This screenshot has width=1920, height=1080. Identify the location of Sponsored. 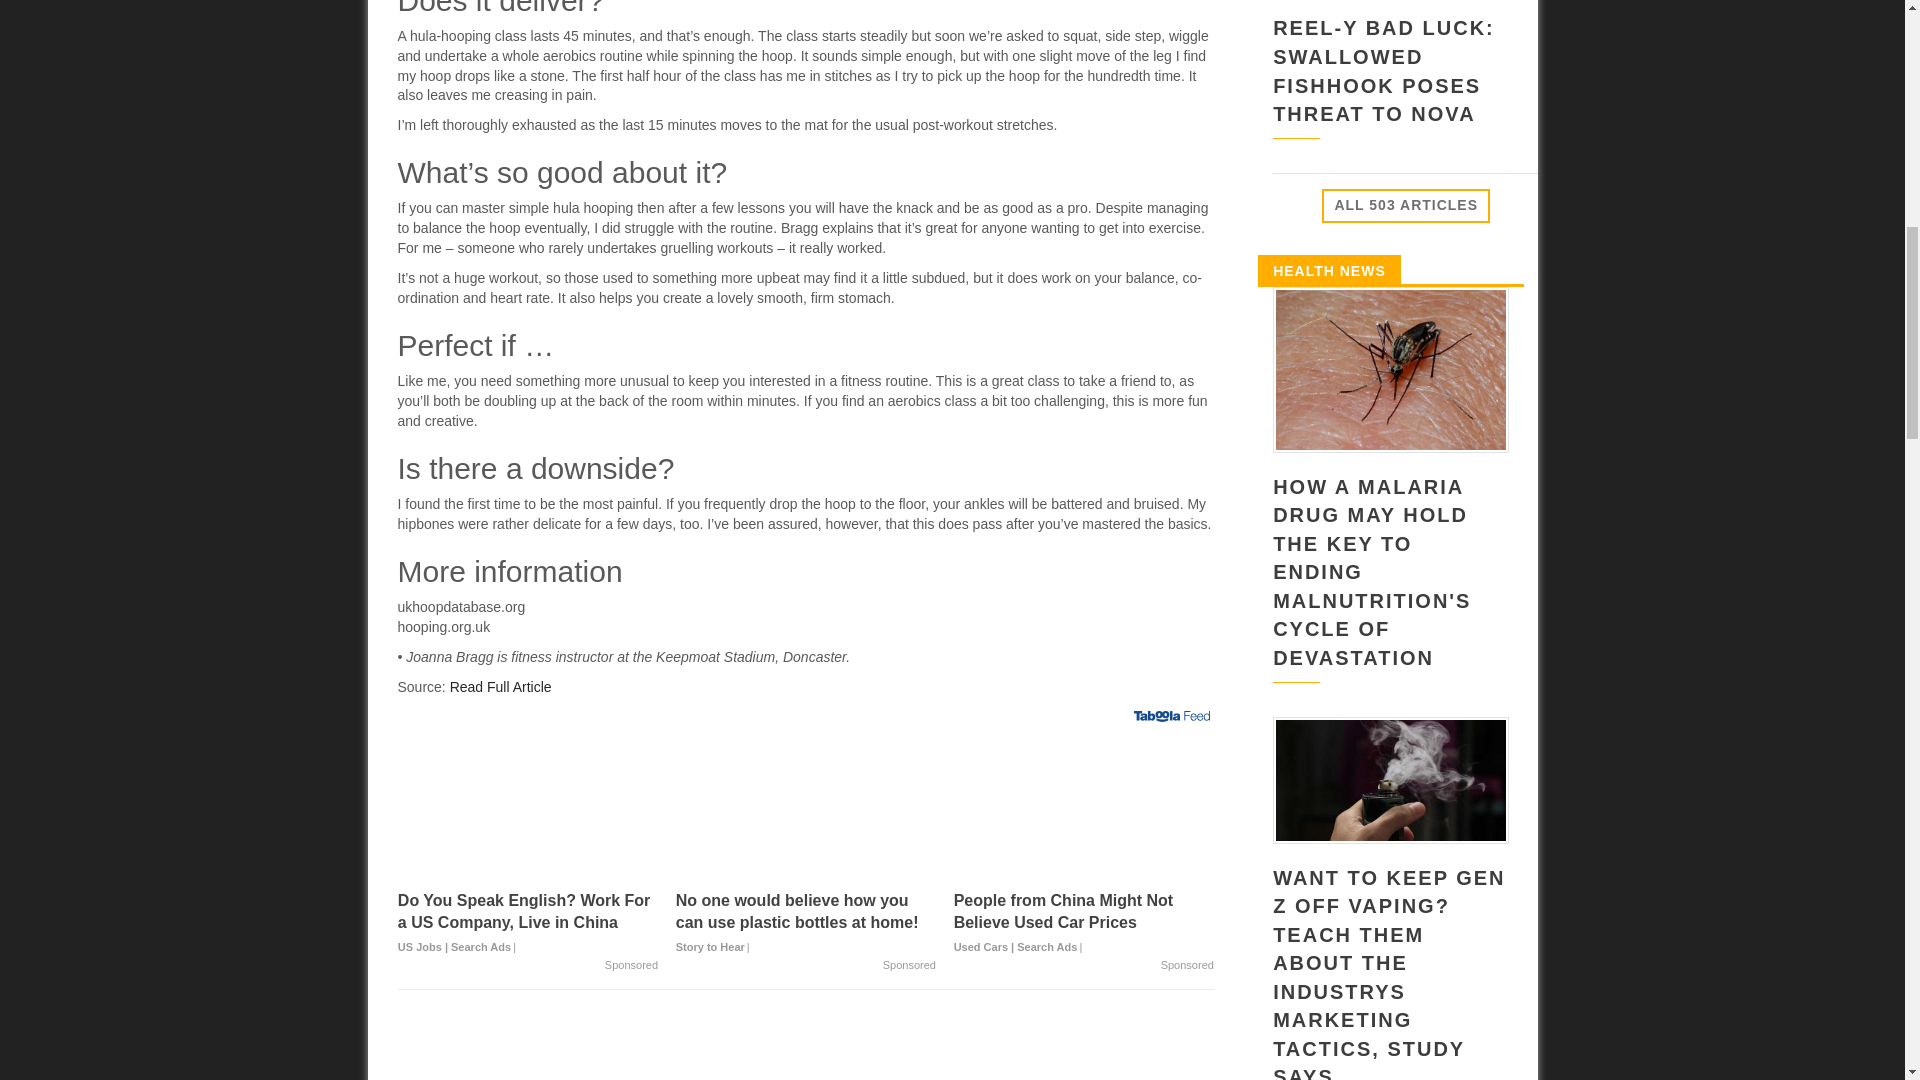
(631, 966).